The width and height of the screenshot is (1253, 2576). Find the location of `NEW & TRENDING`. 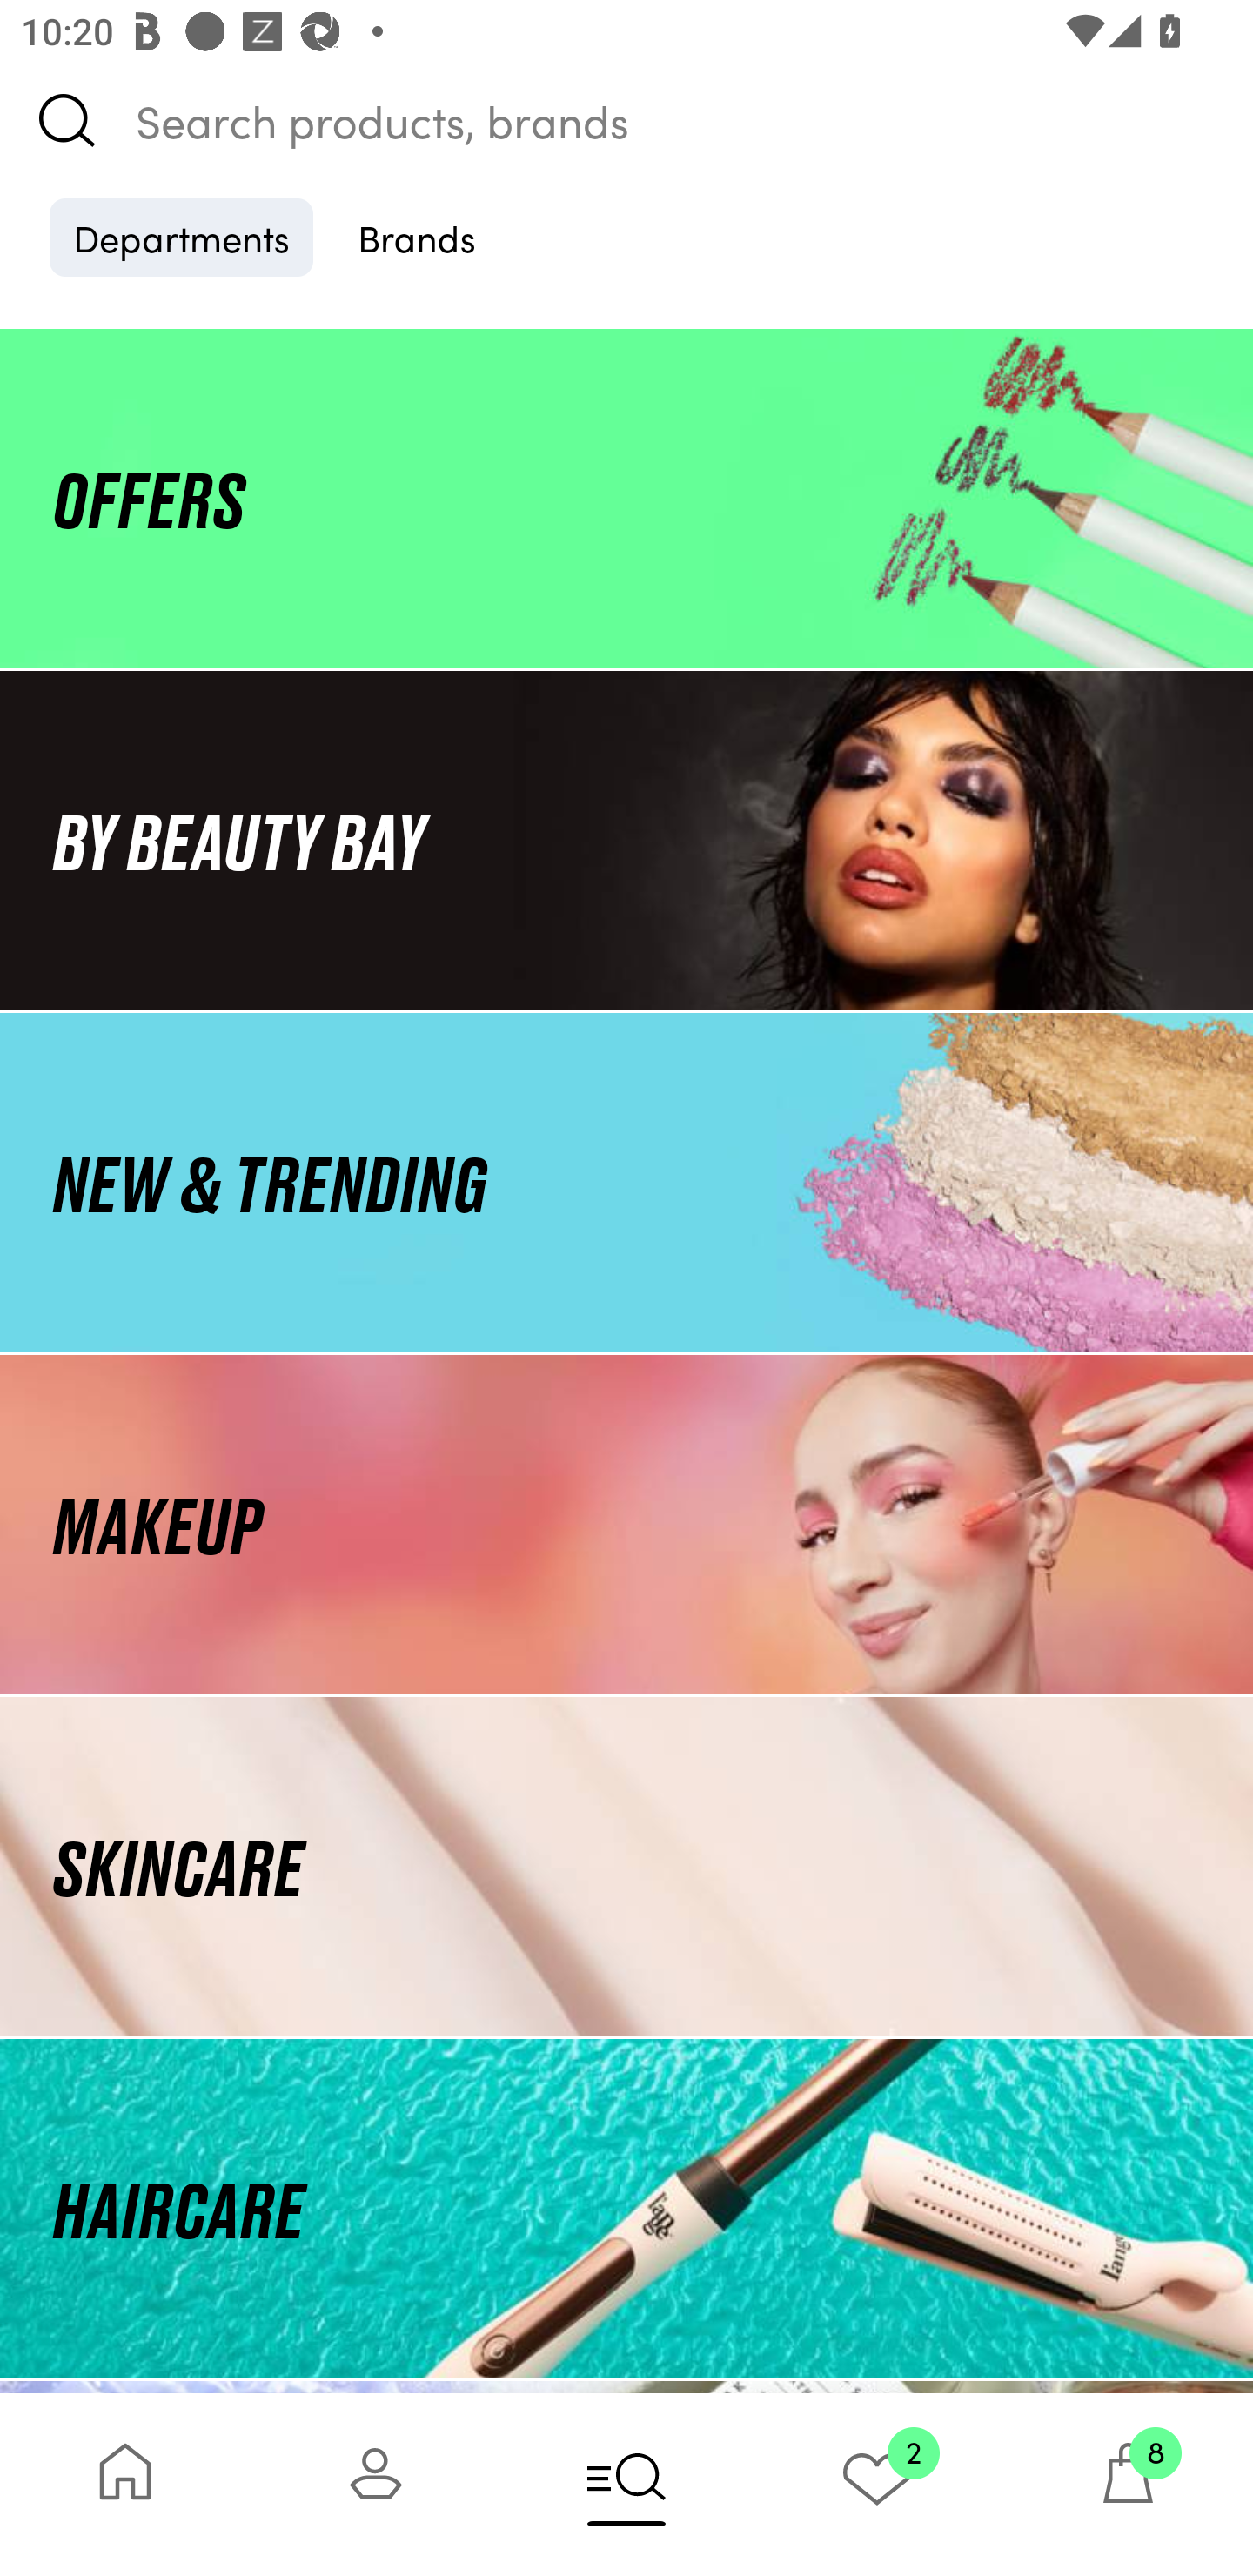

NEW & TRENDING is located at coordinates (626, 1182).